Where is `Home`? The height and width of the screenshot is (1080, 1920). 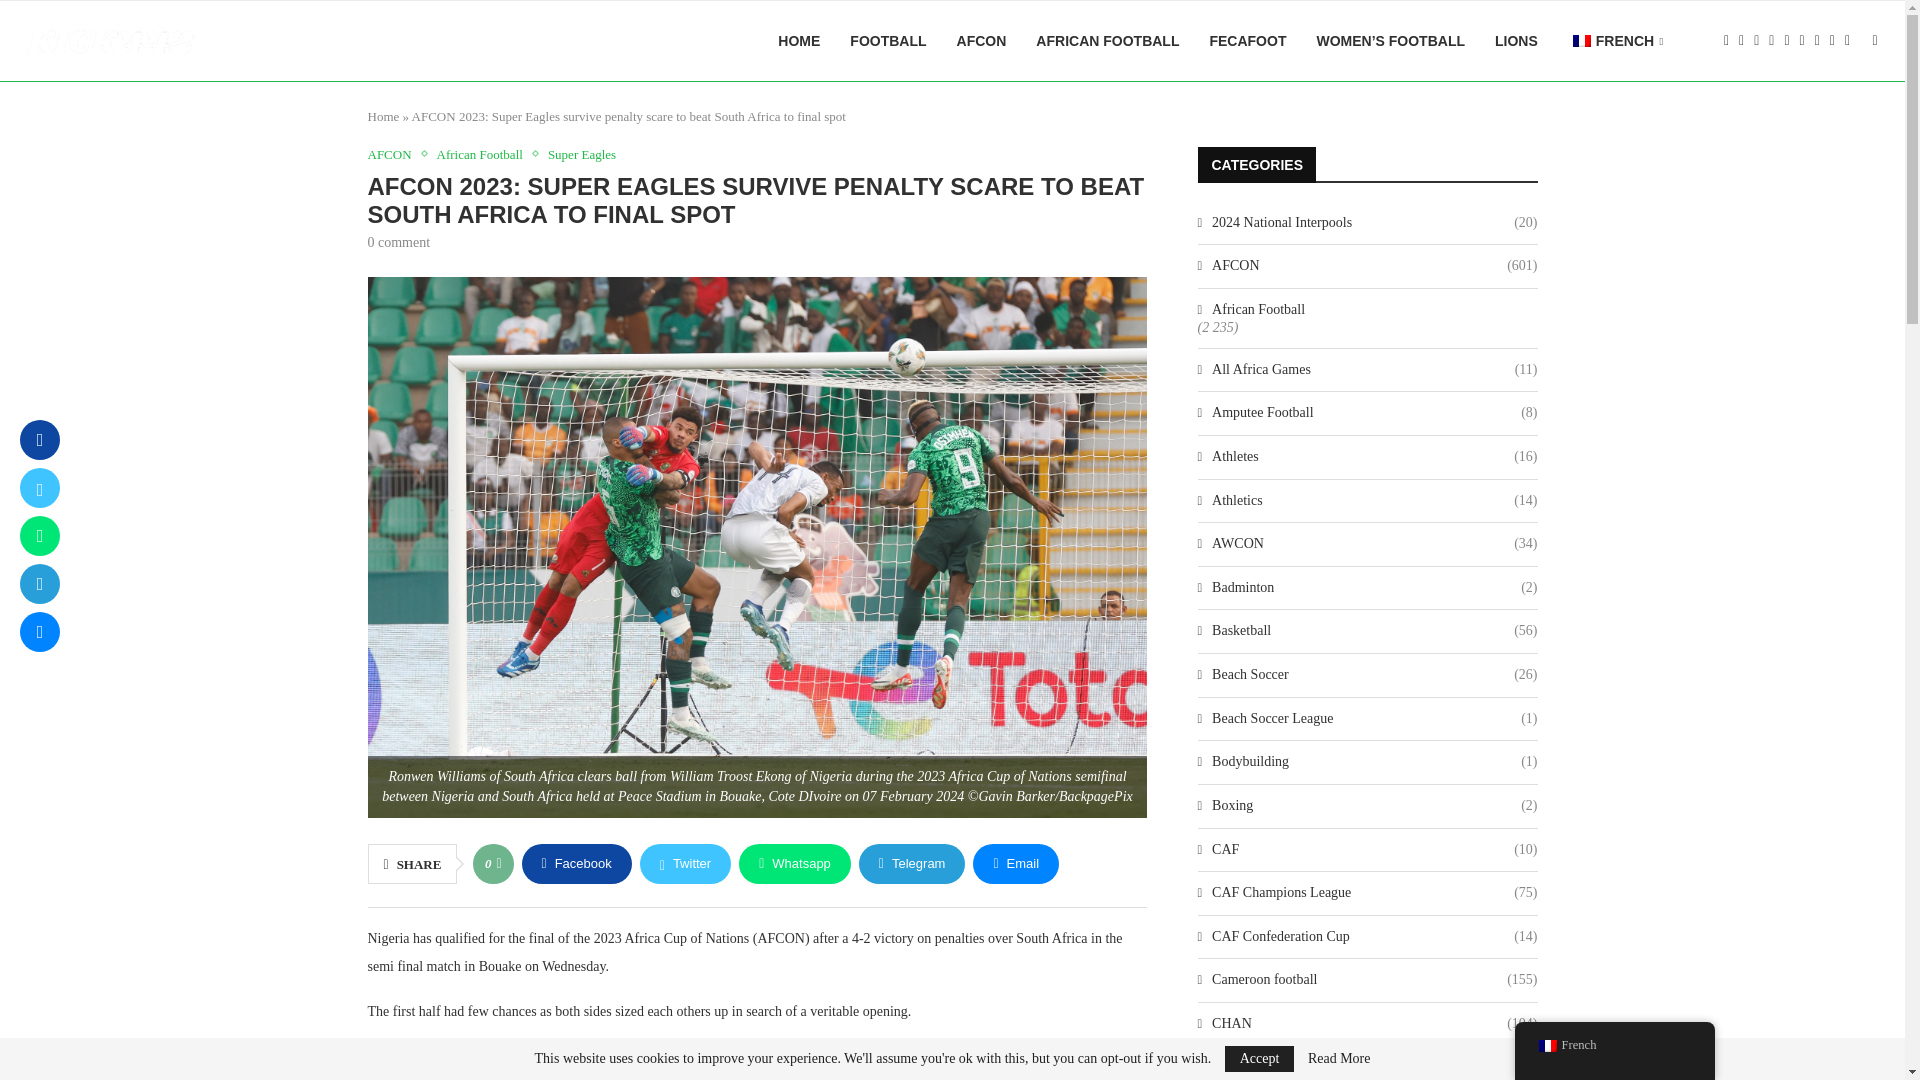
Home is located at coordinates (384, 116).